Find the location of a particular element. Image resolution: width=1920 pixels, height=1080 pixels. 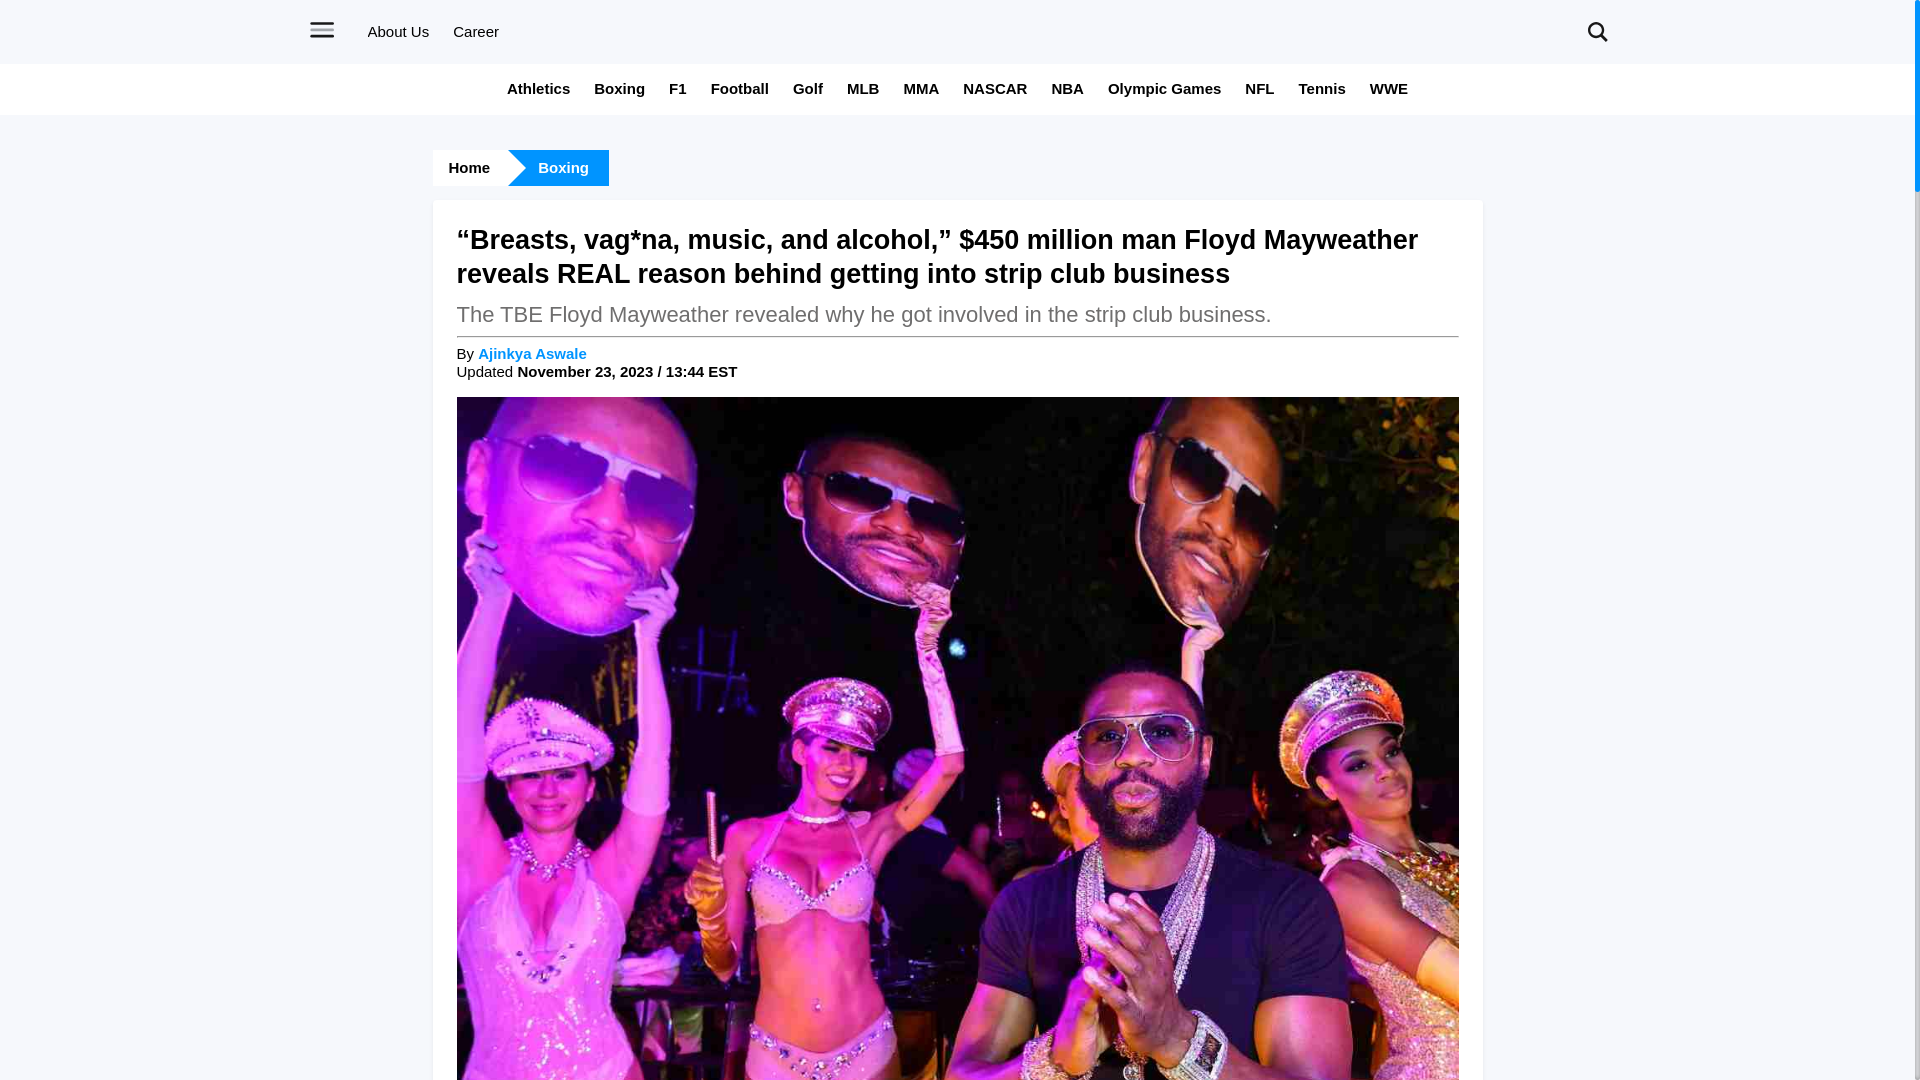

Football is located at coordinates (740, 88).